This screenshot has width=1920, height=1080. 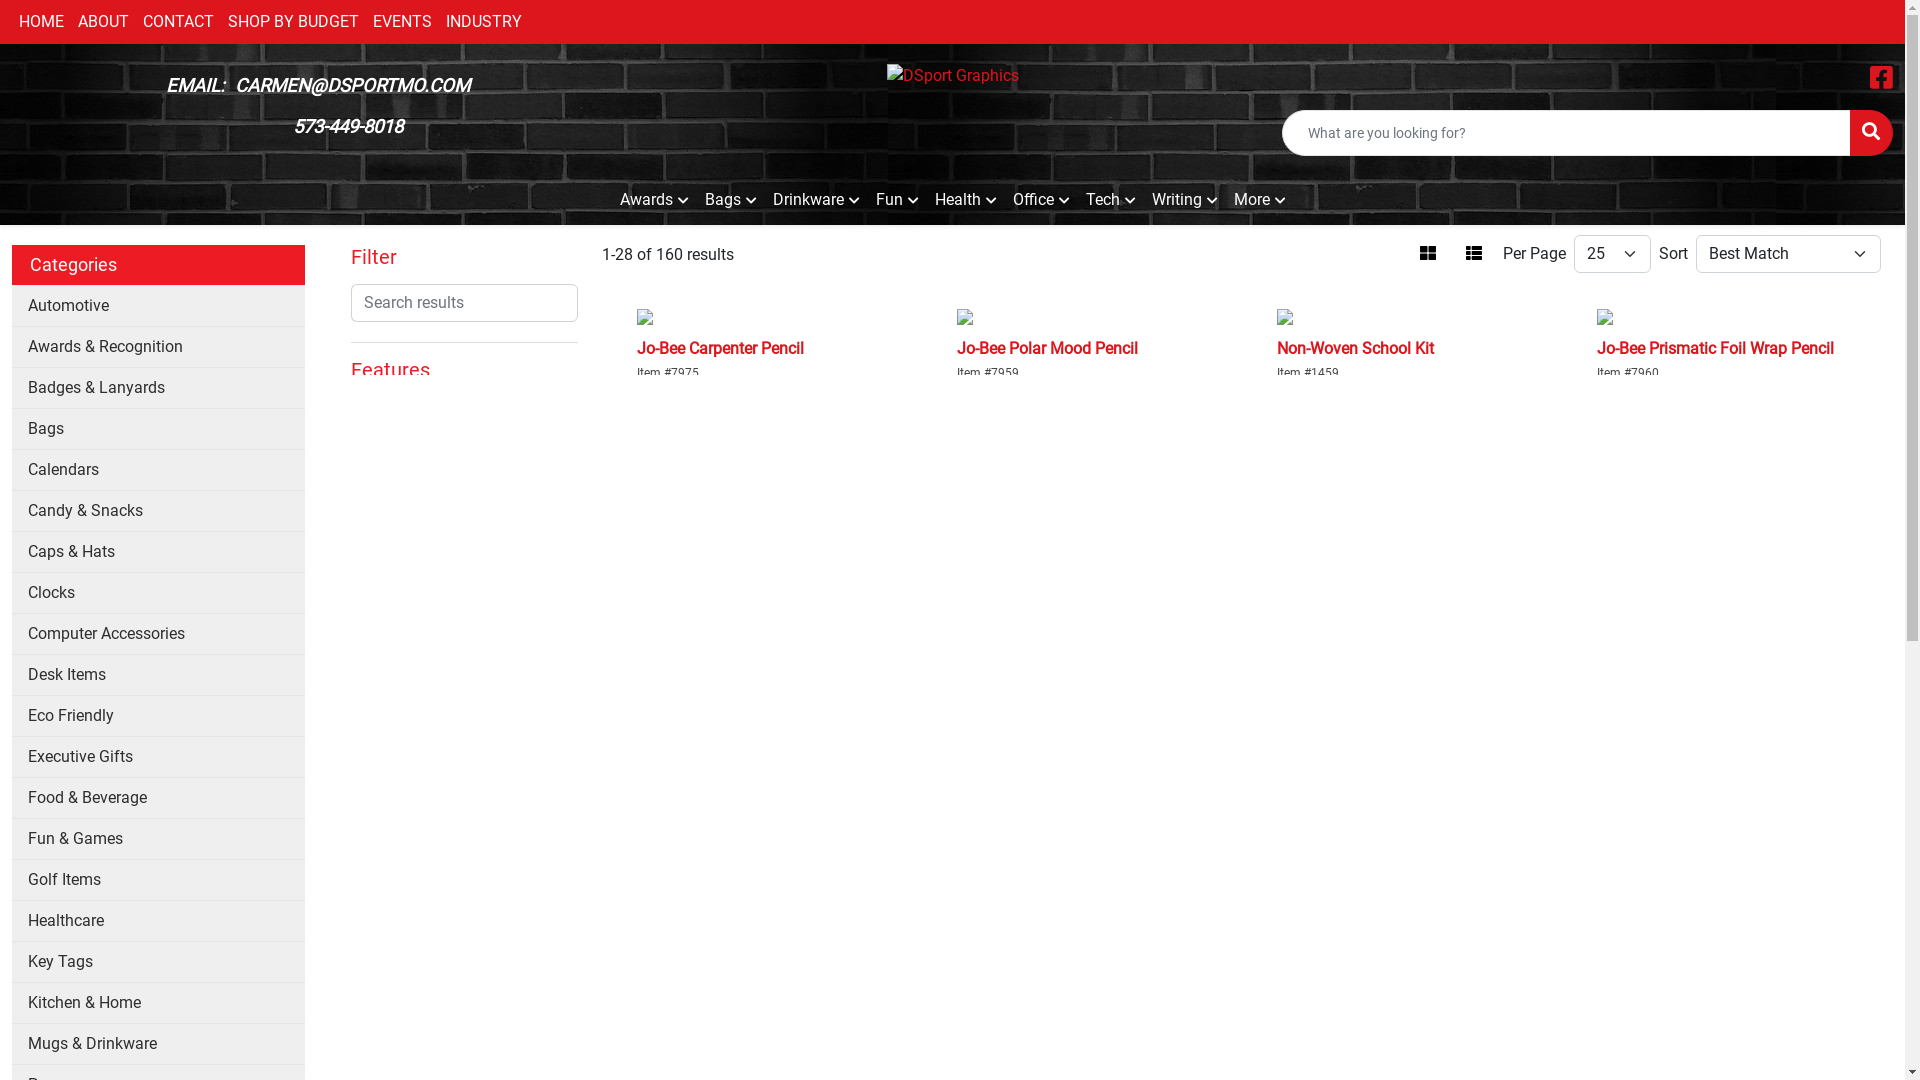 What do you see at coordinates (158, 962) in the screenshot?
I see `Key Tags` at bounding box center [158, 962].